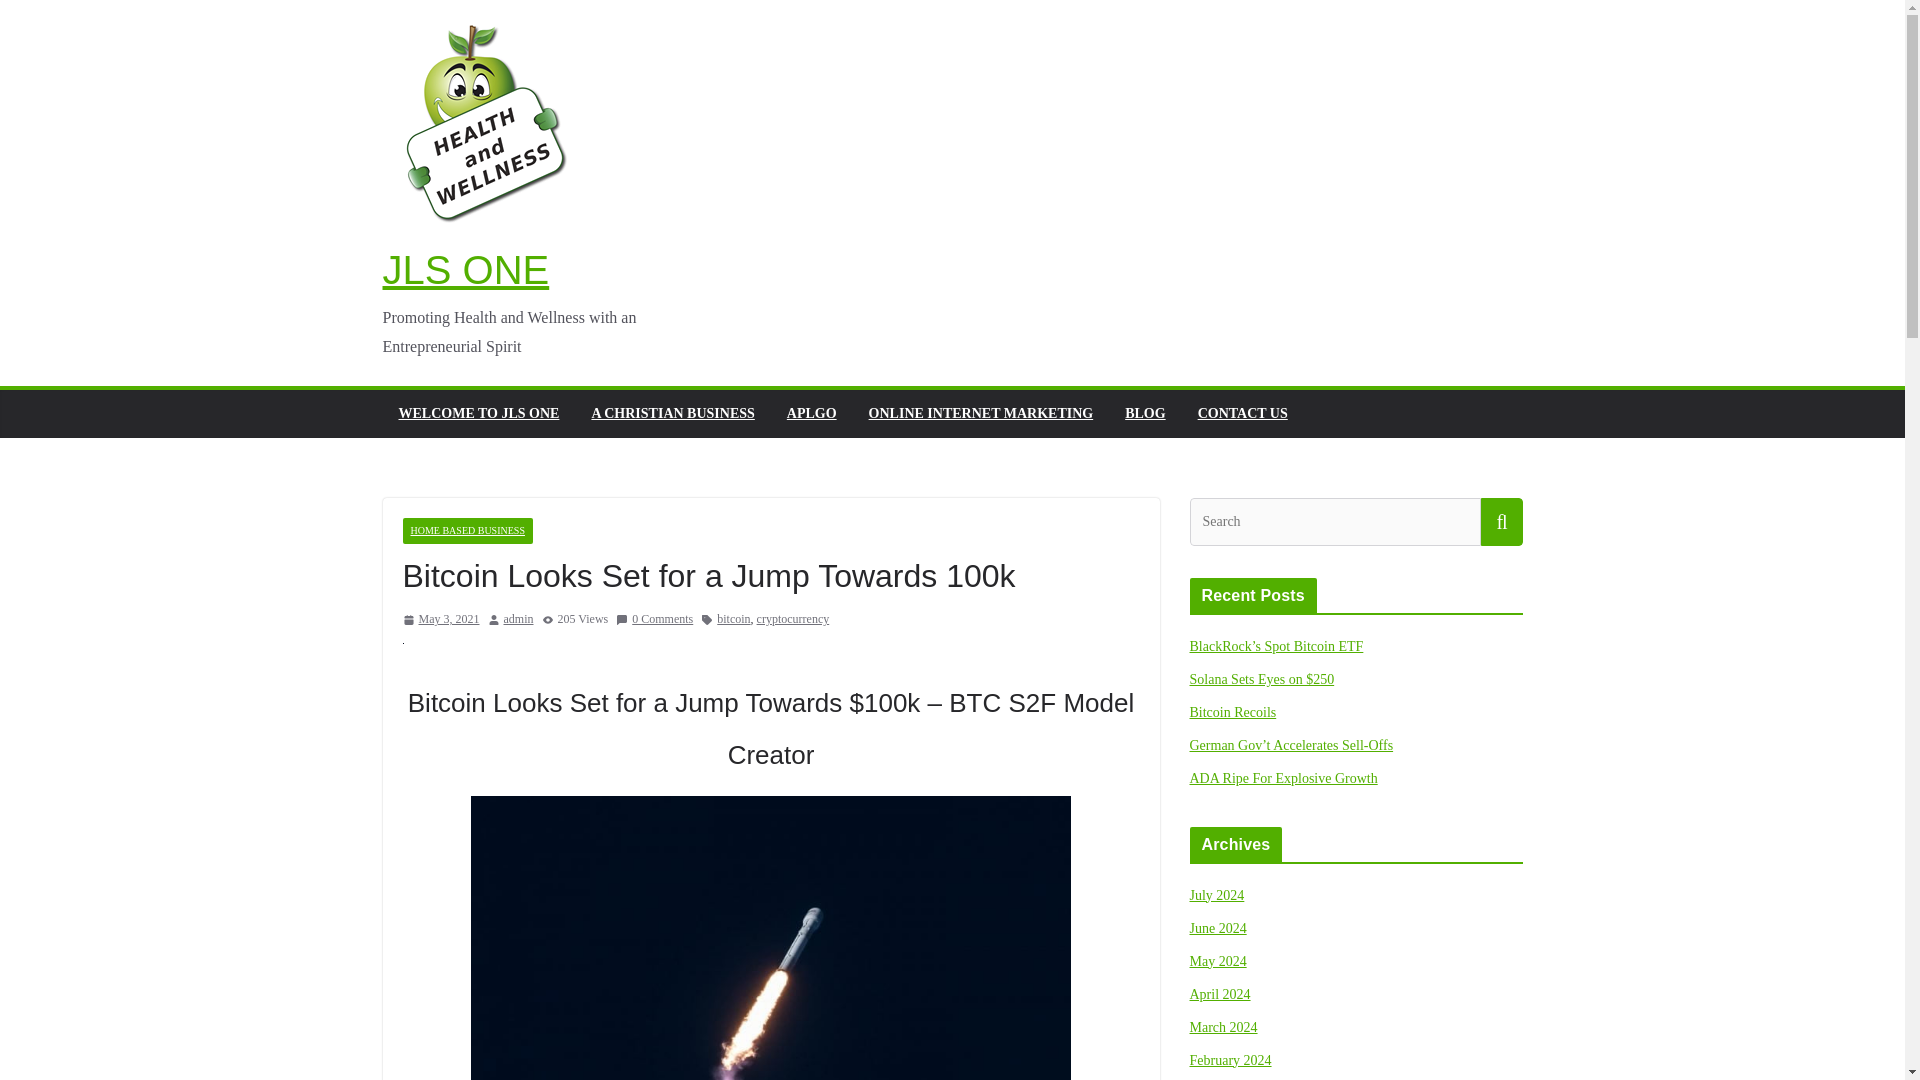 The image size is (1920, 1080). What do you see at coordinates (1243, 413) in the screenshot?
I see `CONTACT US` at bounding box center [1243, 413].